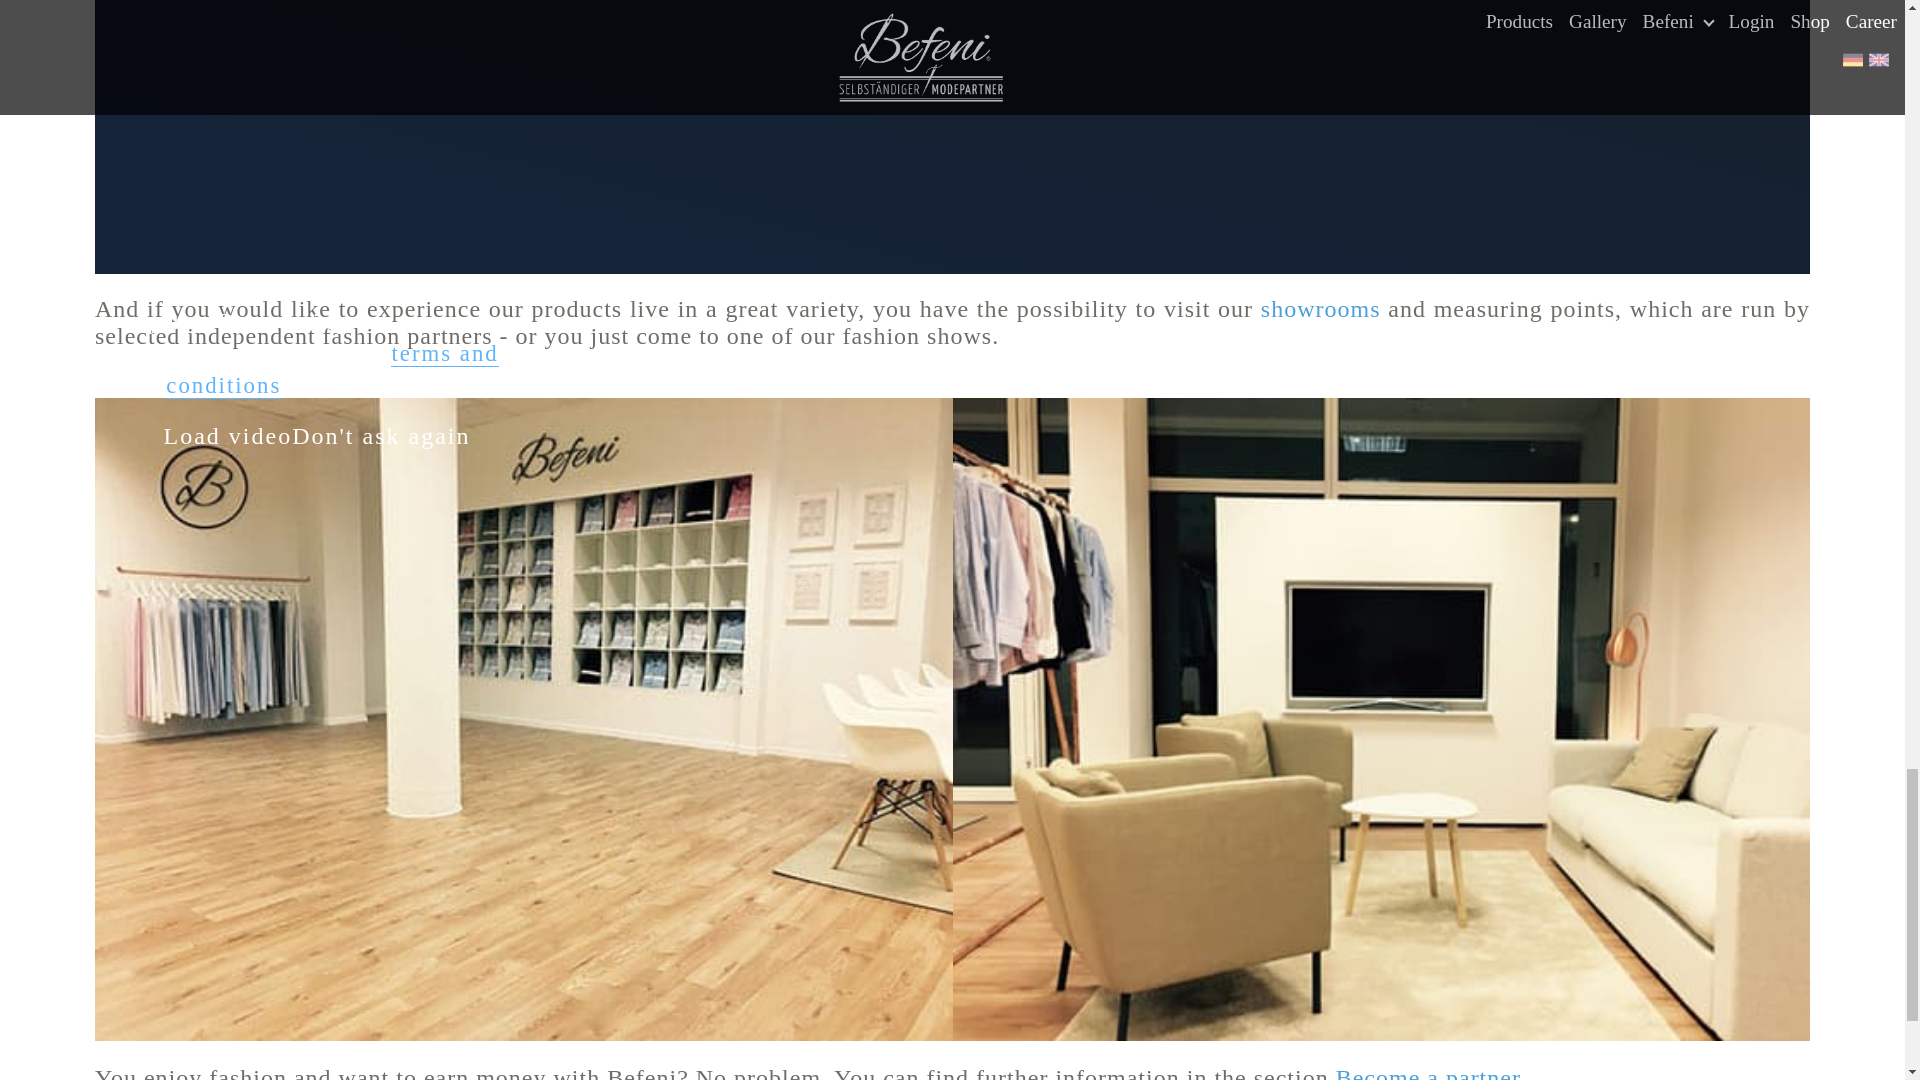  I want to click on Load video, so click(228, 436).